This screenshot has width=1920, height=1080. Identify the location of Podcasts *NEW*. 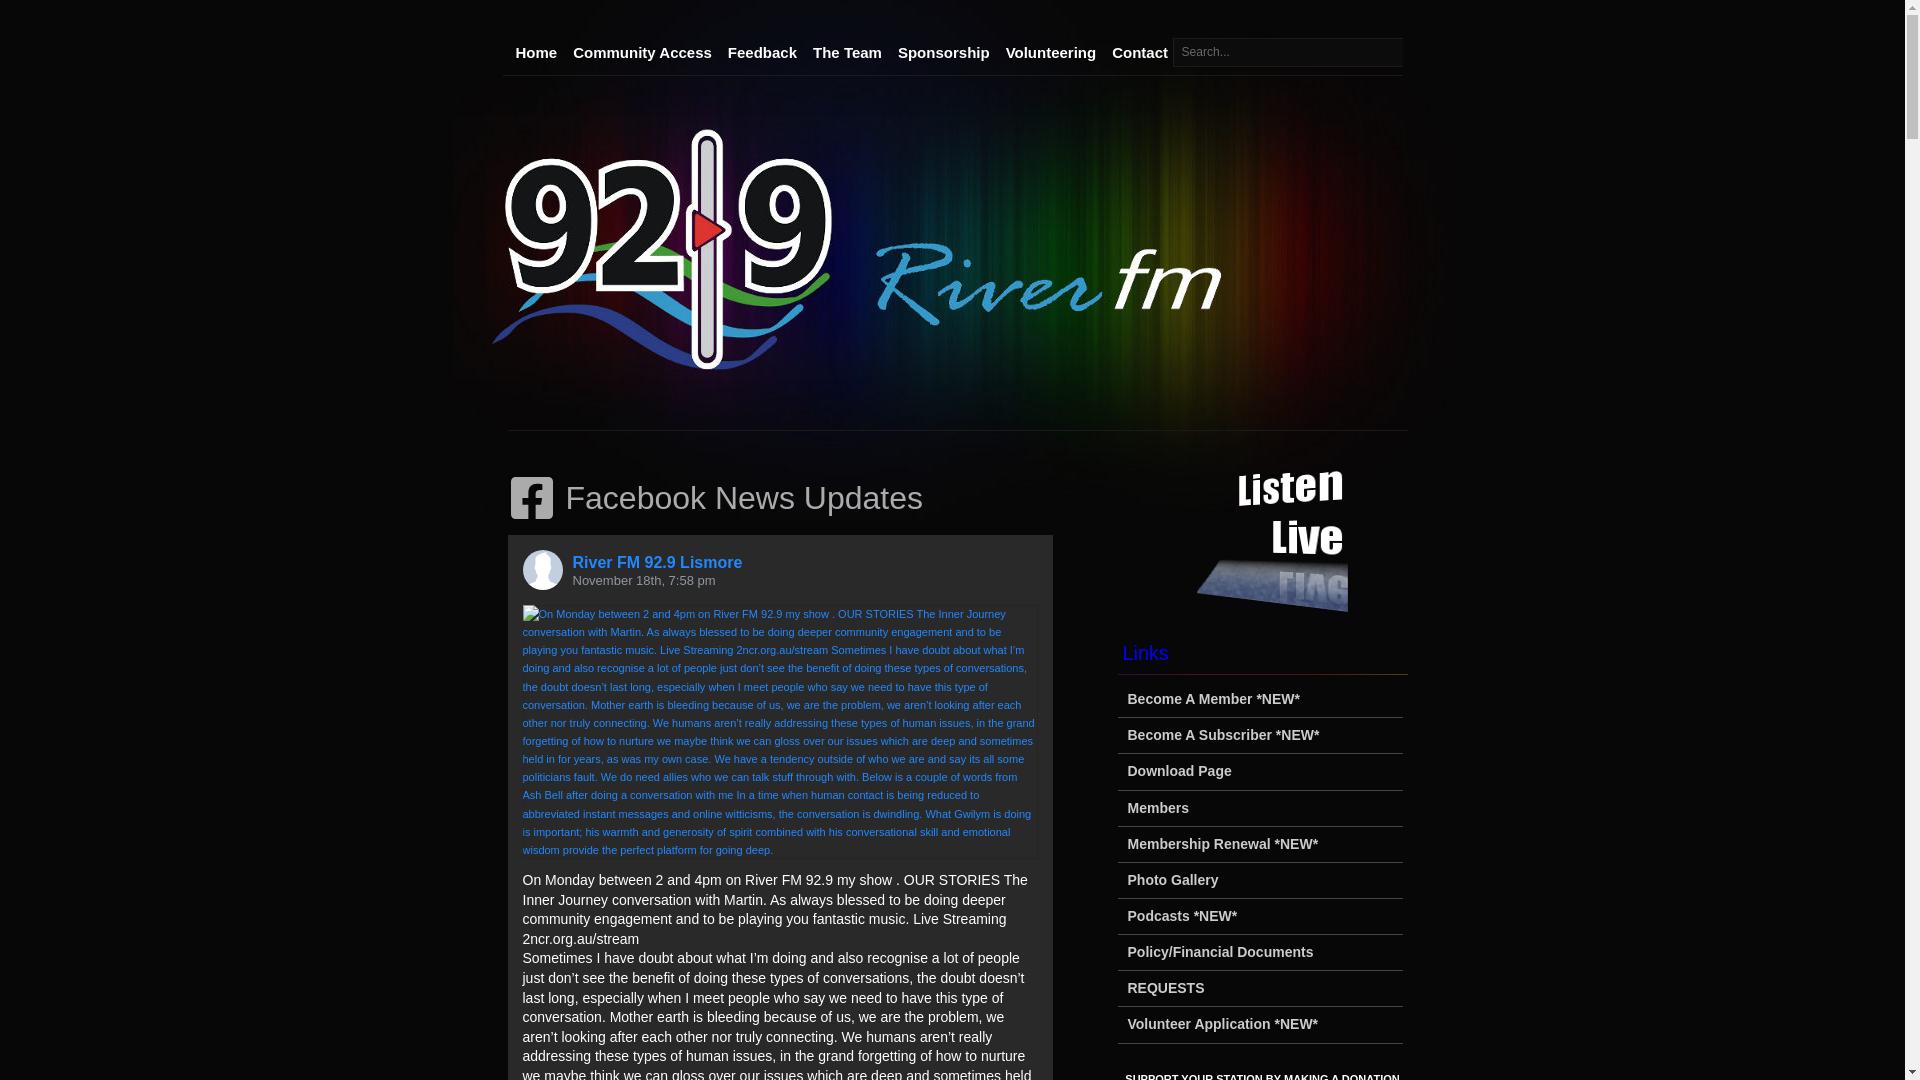
(1183, 916).